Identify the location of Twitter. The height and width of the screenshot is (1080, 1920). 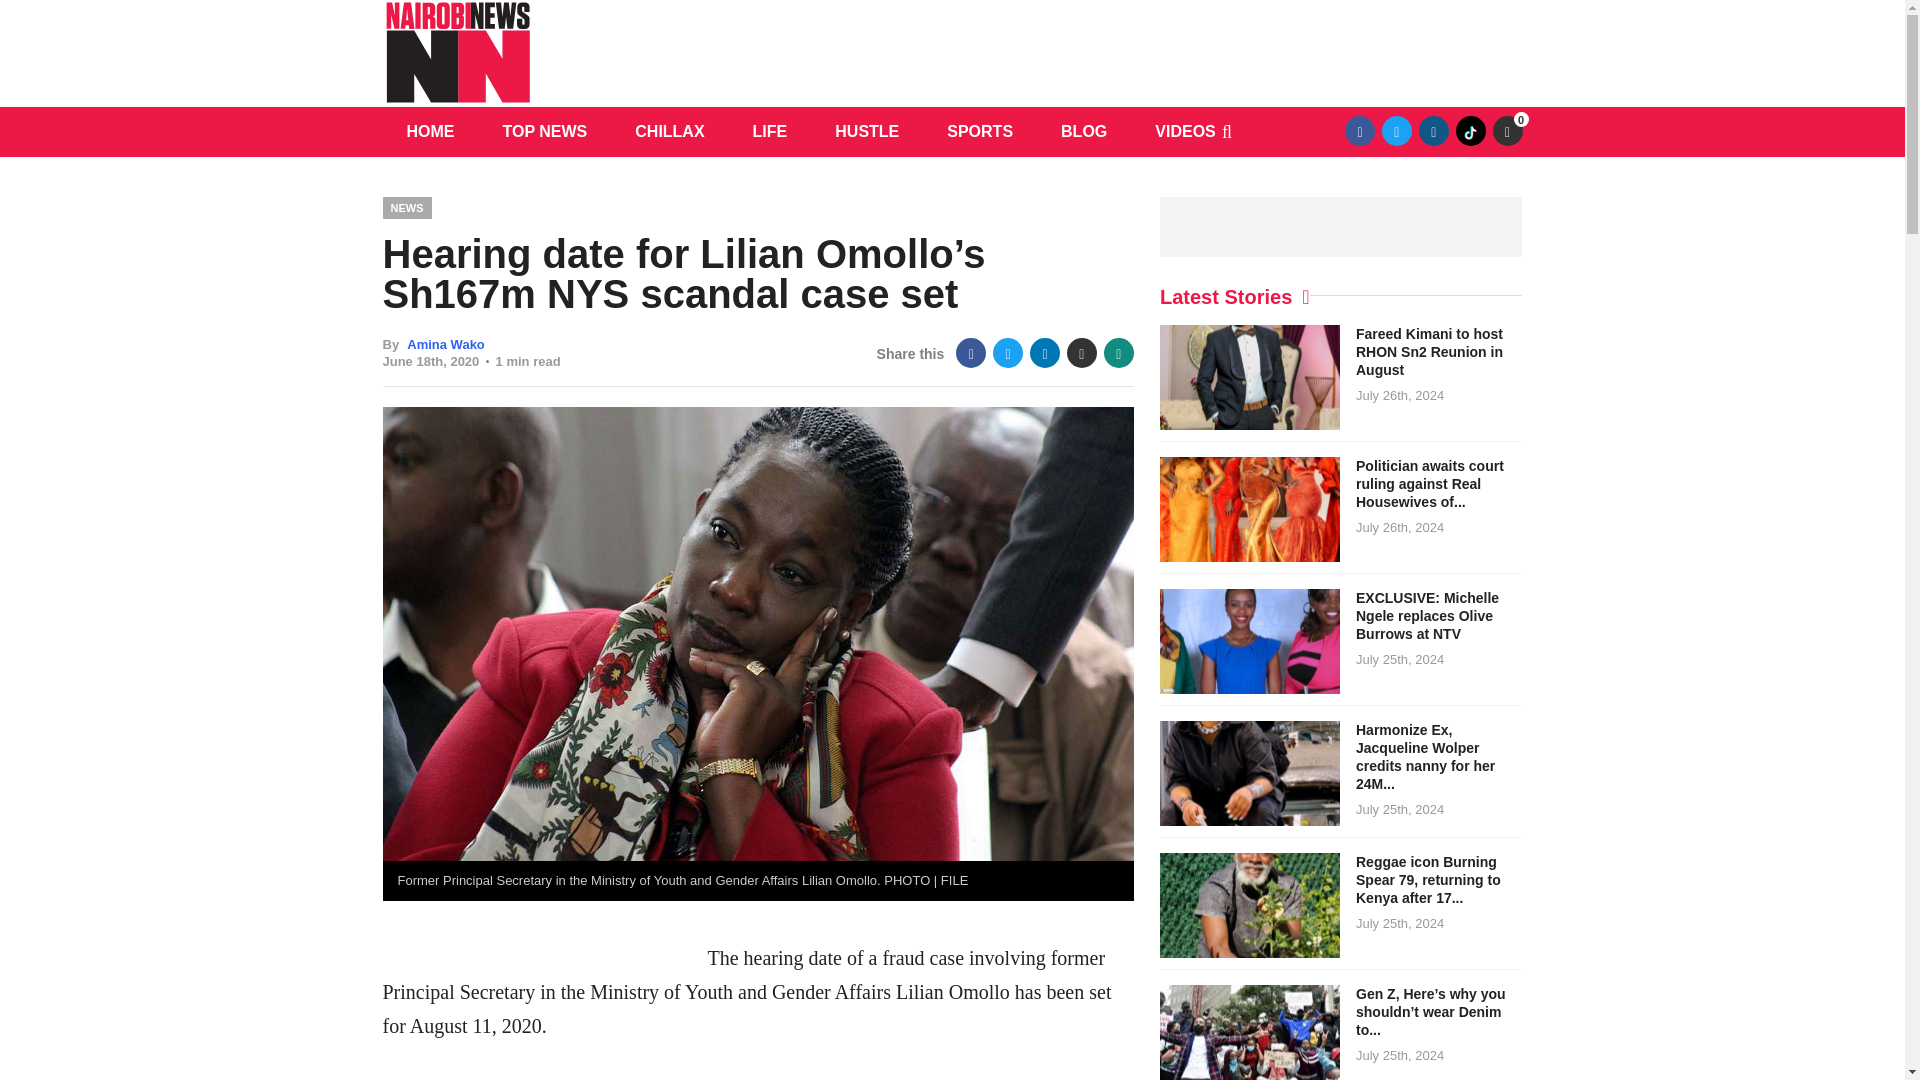
(1008, 353).